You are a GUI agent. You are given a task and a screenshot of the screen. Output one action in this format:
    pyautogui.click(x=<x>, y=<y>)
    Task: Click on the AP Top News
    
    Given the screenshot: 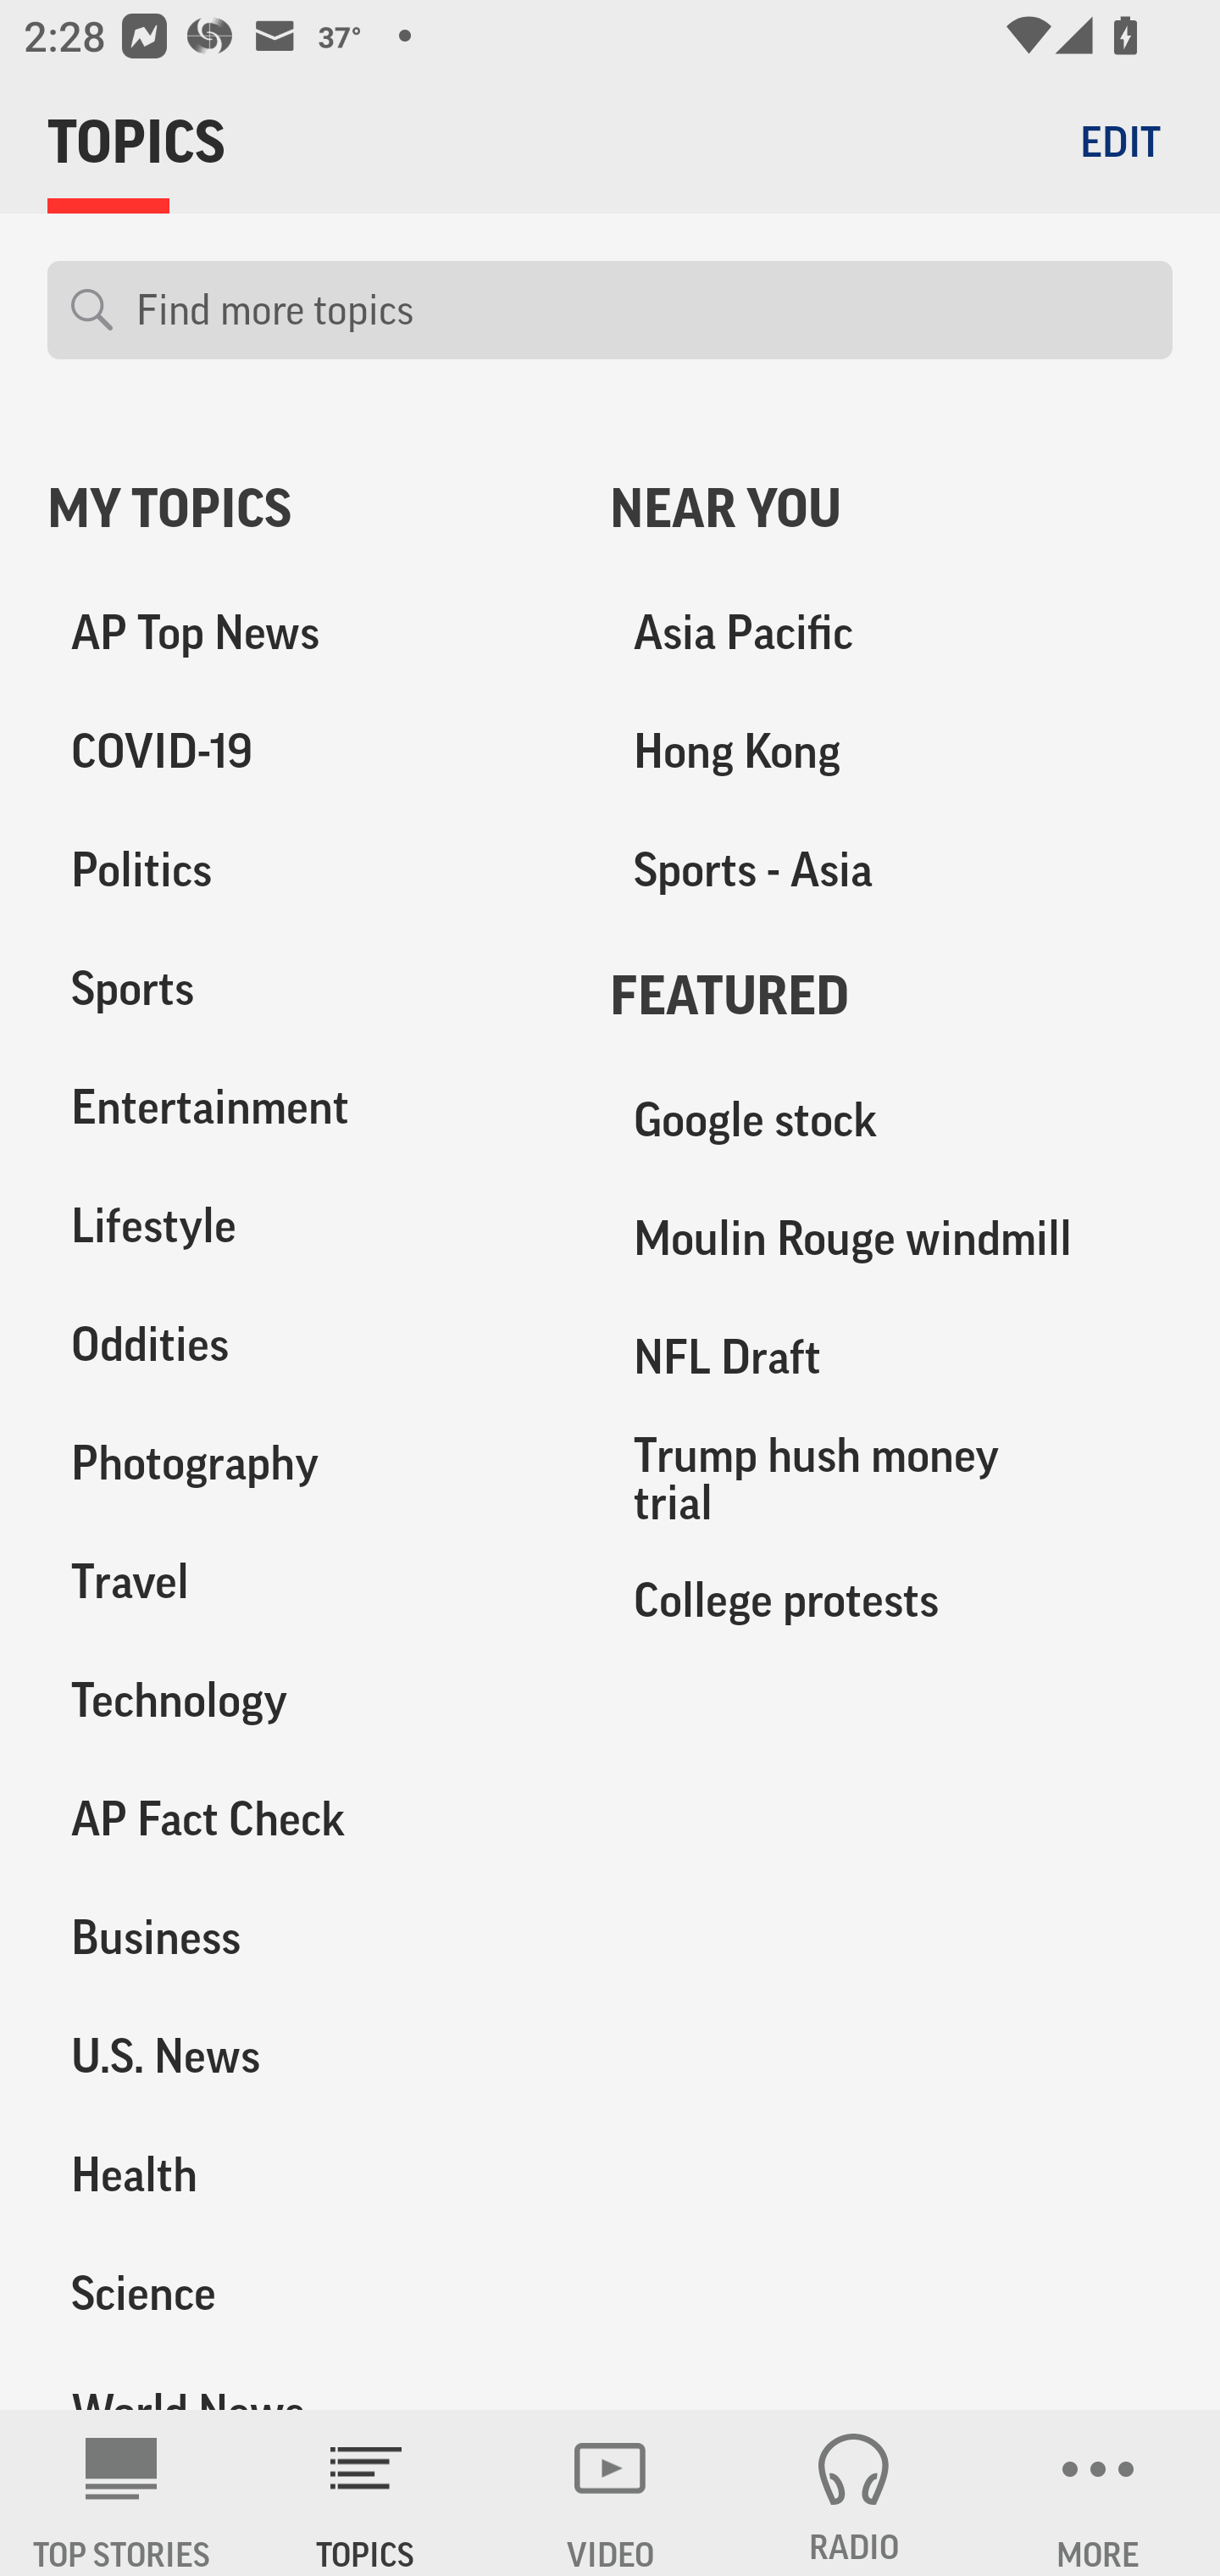 What is the action you would take?
    pyautogui.click(x=305, y=633)
    